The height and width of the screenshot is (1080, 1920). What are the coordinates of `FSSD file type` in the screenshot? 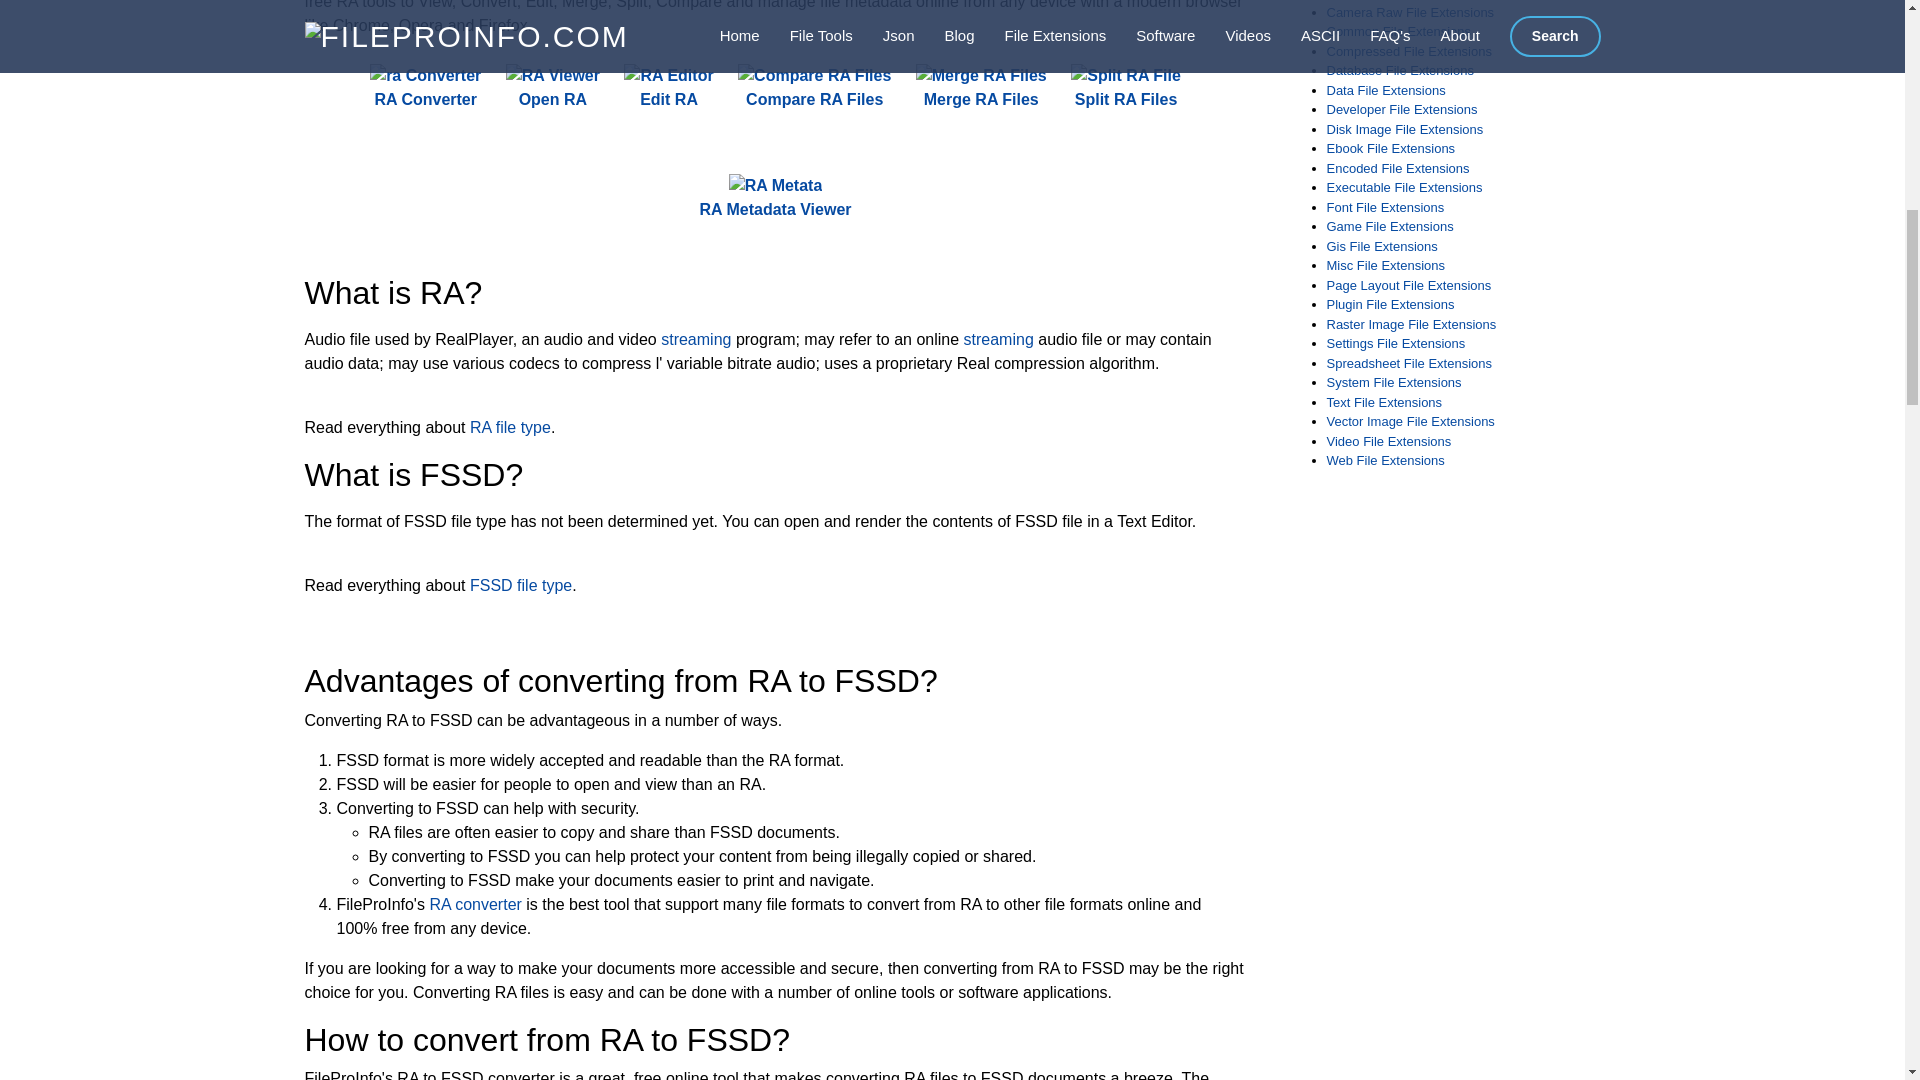 It's located at (521, 585).